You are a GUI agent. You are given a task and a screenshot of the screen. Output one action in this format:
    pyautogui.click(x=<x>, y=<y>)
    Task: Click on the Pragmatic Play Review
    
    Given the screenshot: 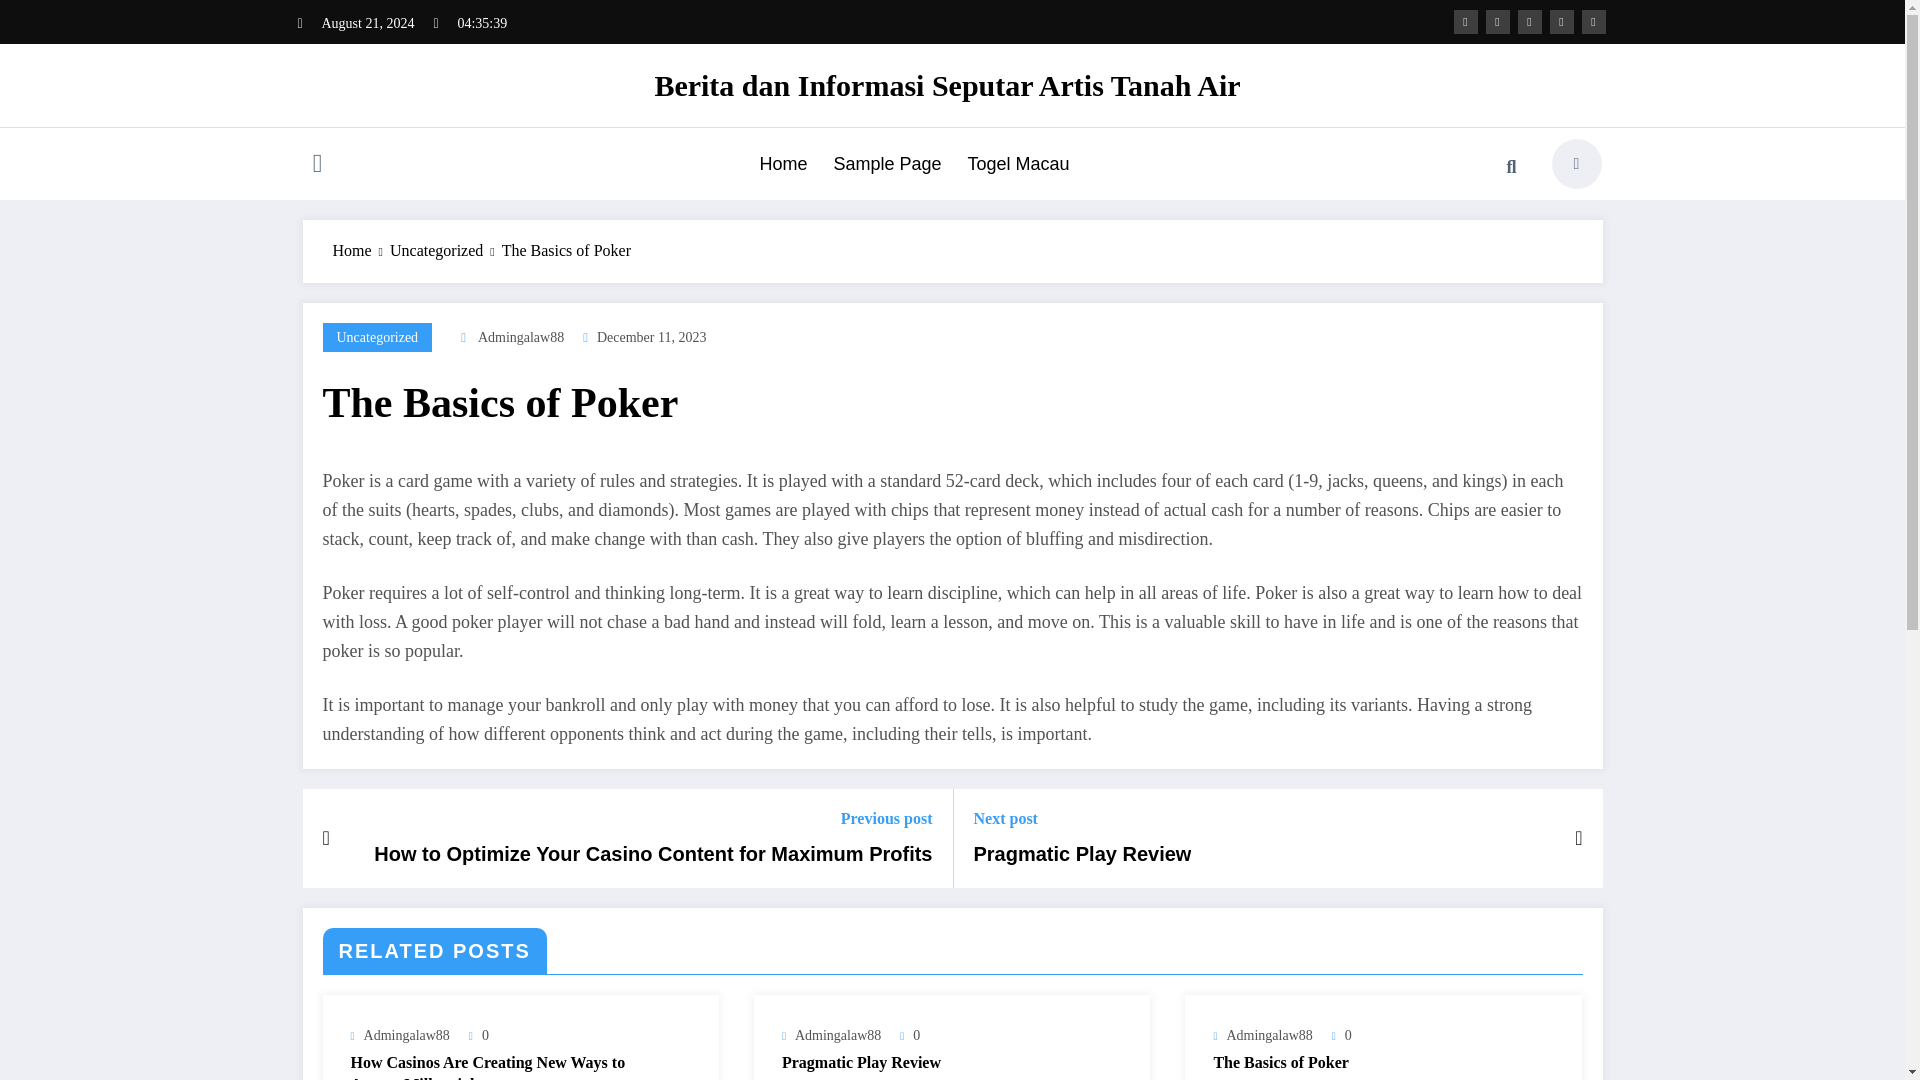 What is the action you would take?
    pyautogui.click(x=1082, y=854)
    